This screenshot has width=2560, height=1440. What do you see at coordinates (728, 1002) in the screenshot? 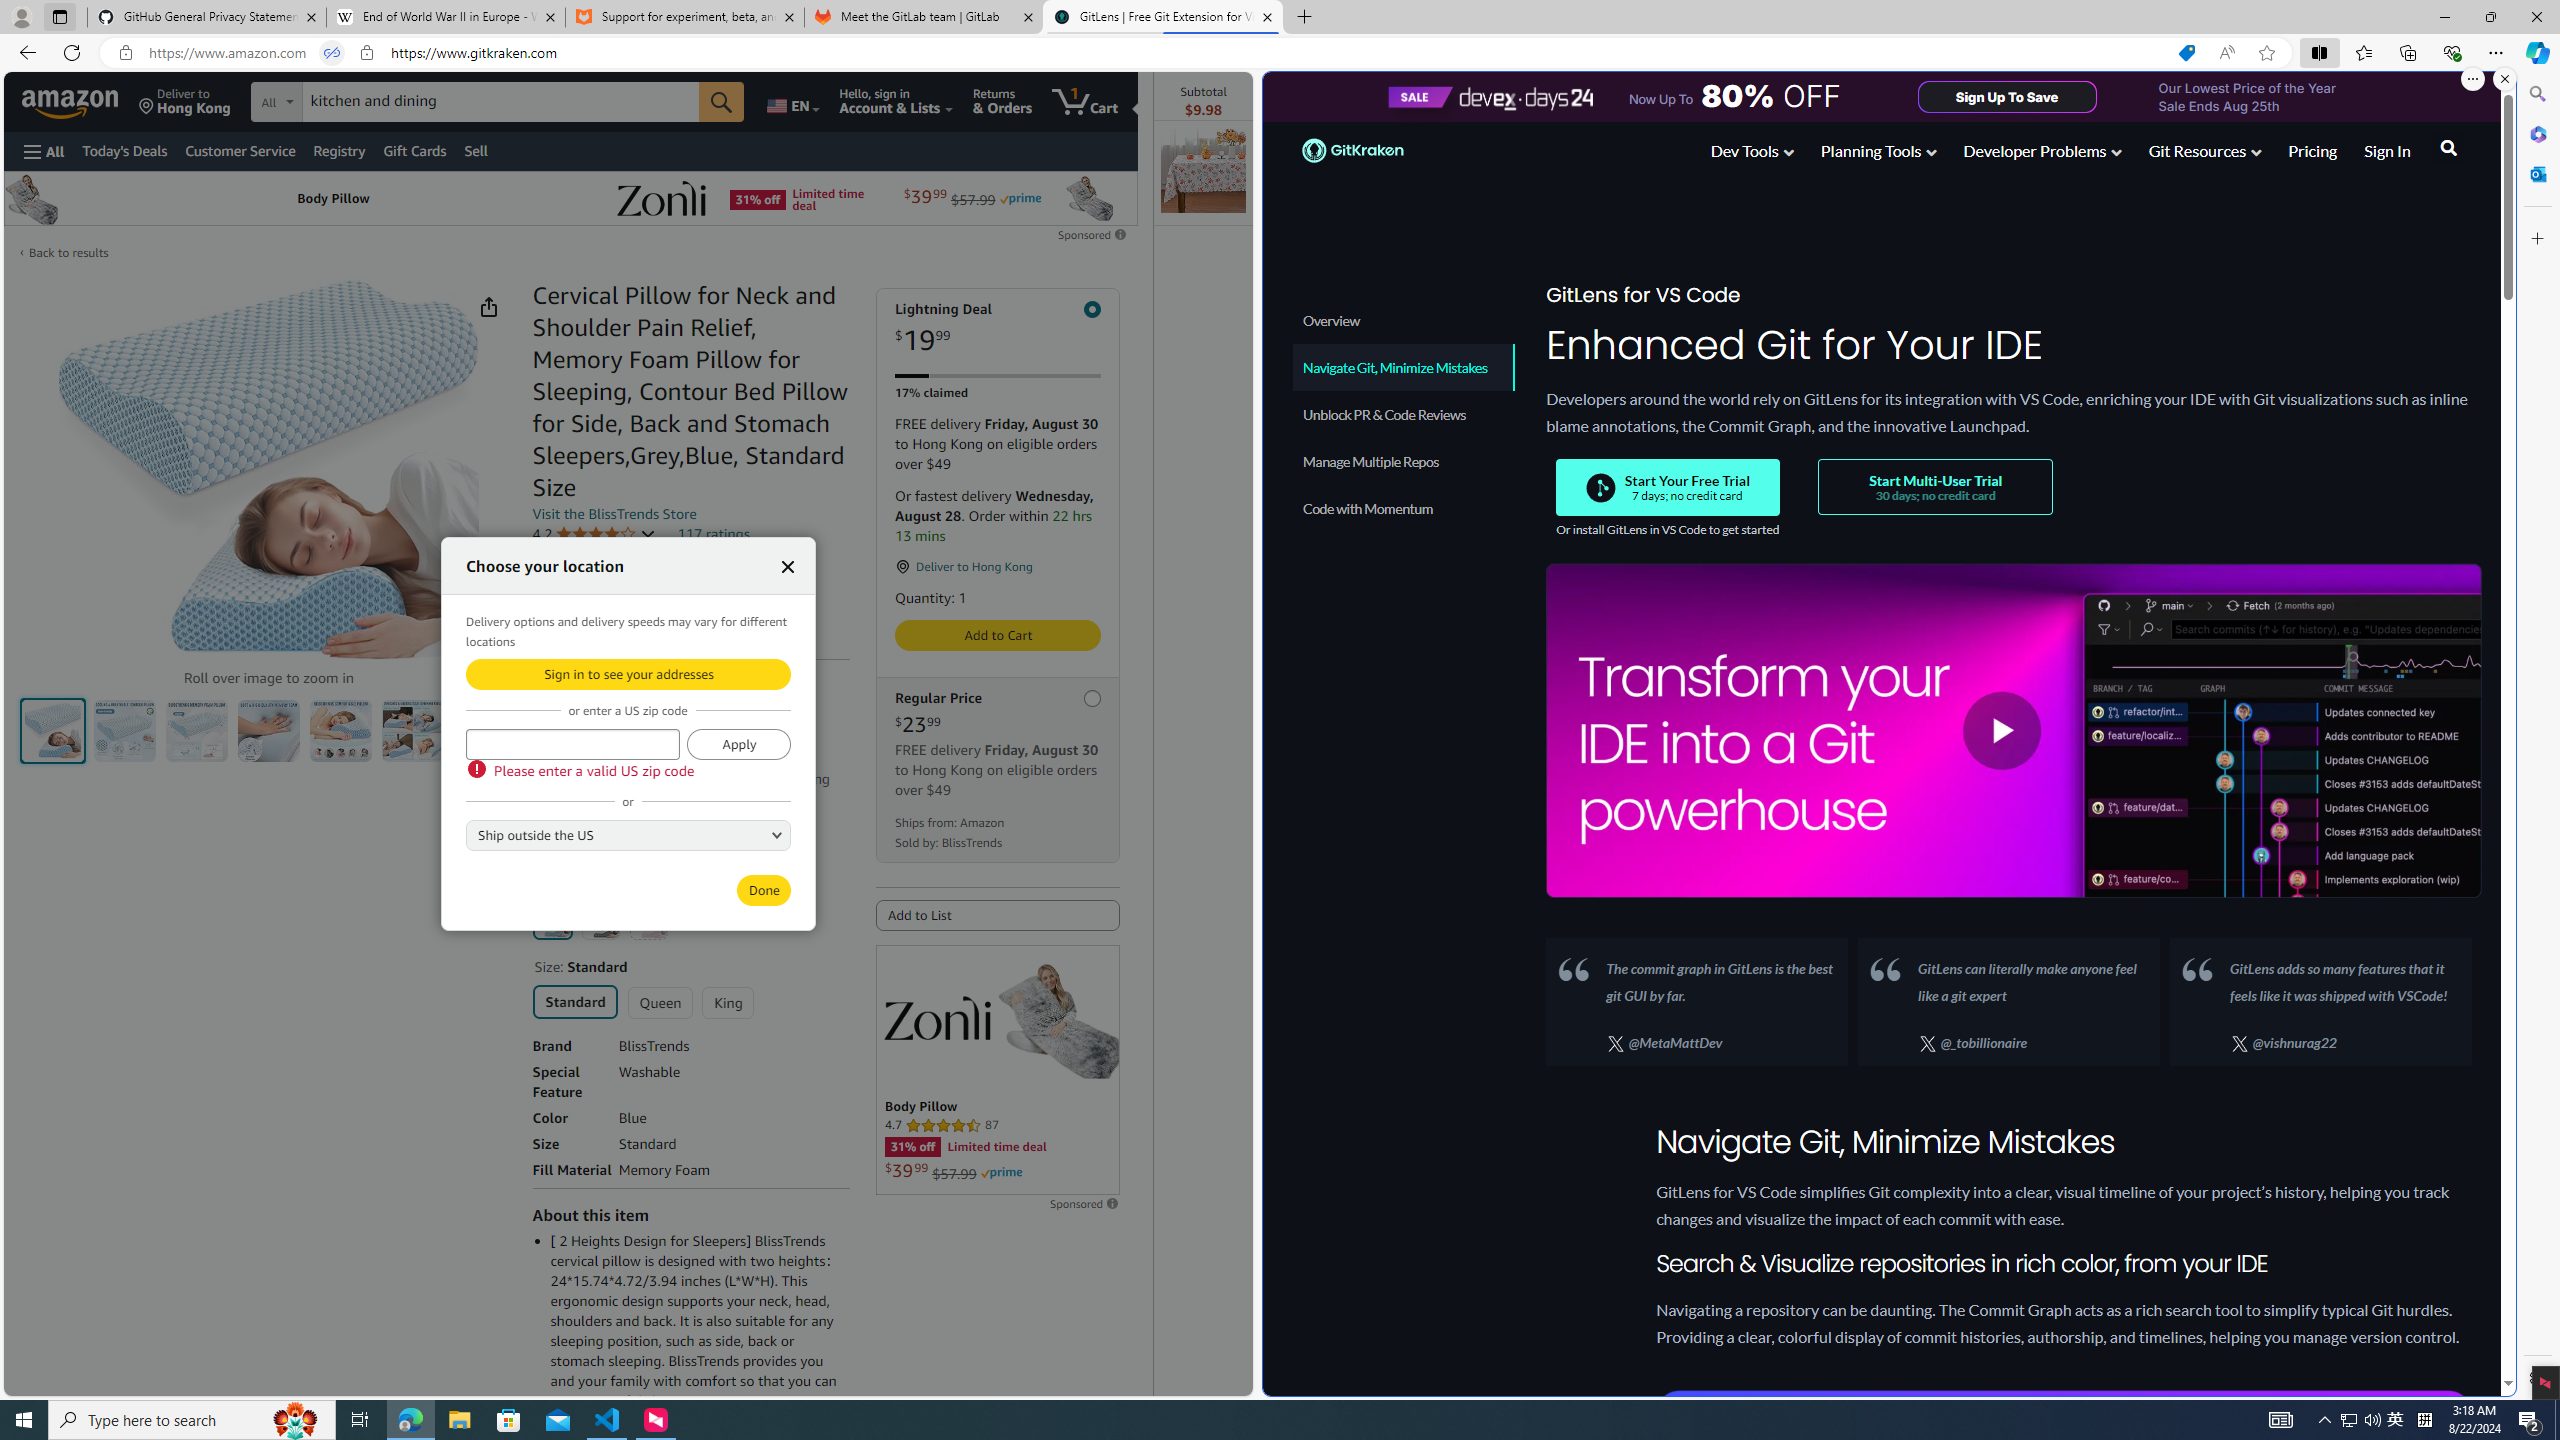
I see `King` at bounding box center [728, 1002].